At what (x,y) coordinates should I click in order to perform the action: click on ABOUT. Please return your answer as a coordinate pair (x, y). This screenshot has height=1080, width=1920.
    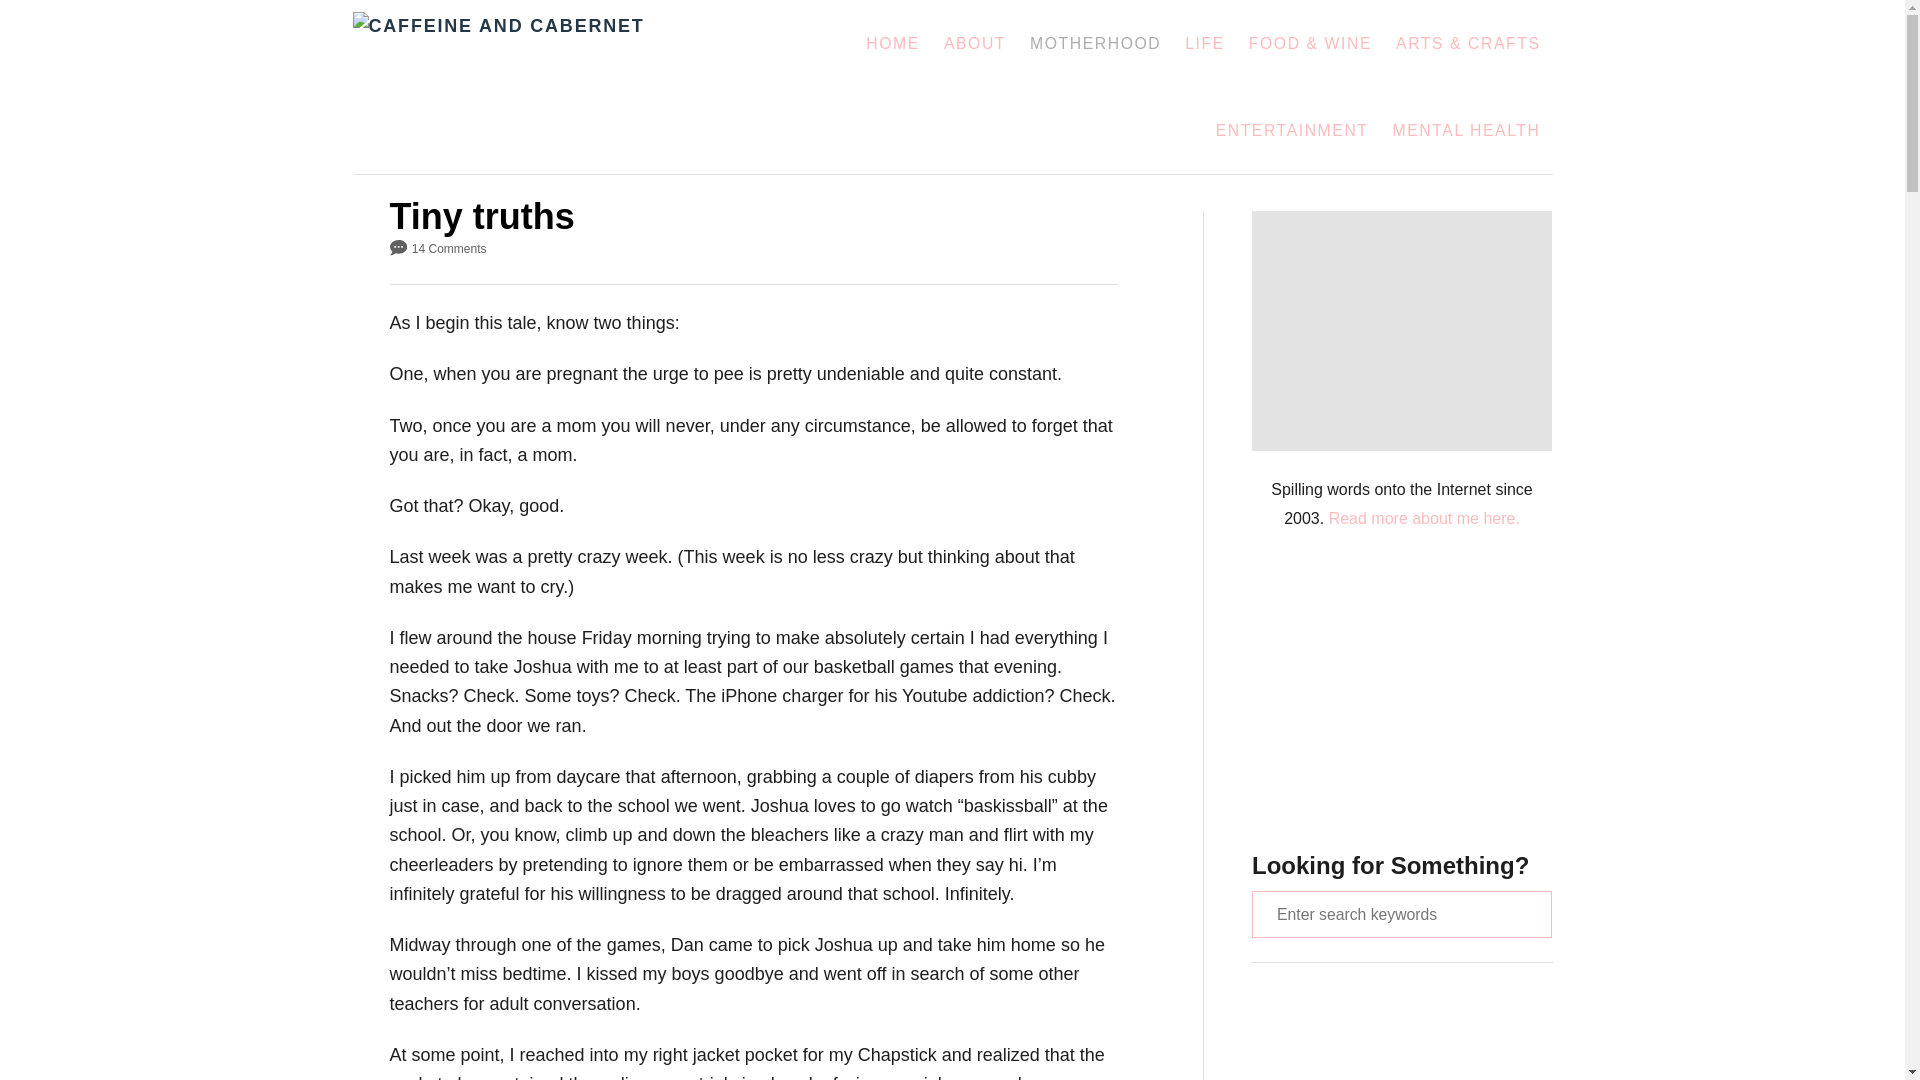
    Looking at the image, I should click on (974, 43).